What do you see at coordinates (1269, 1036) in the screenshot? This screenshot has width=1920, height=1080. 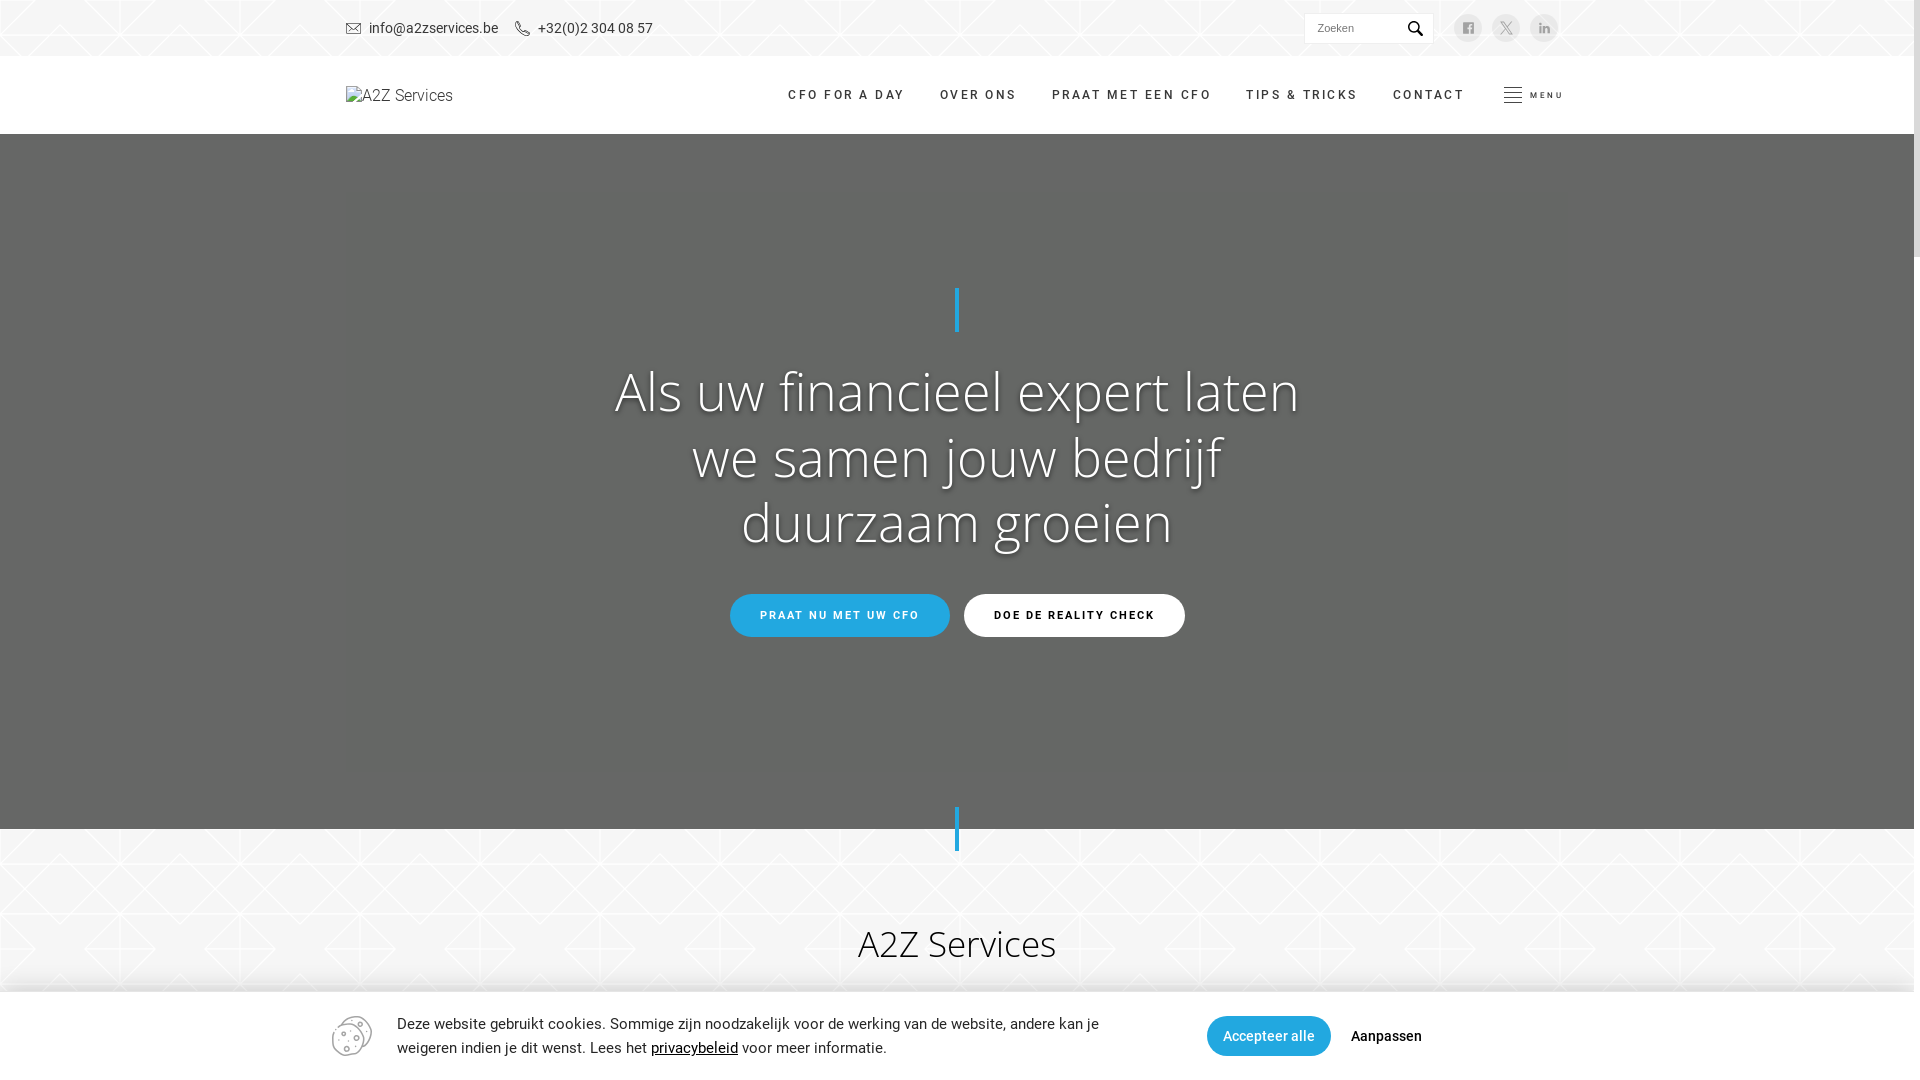 I see `Accepteer alle` at bounding box center [1269, 1036].